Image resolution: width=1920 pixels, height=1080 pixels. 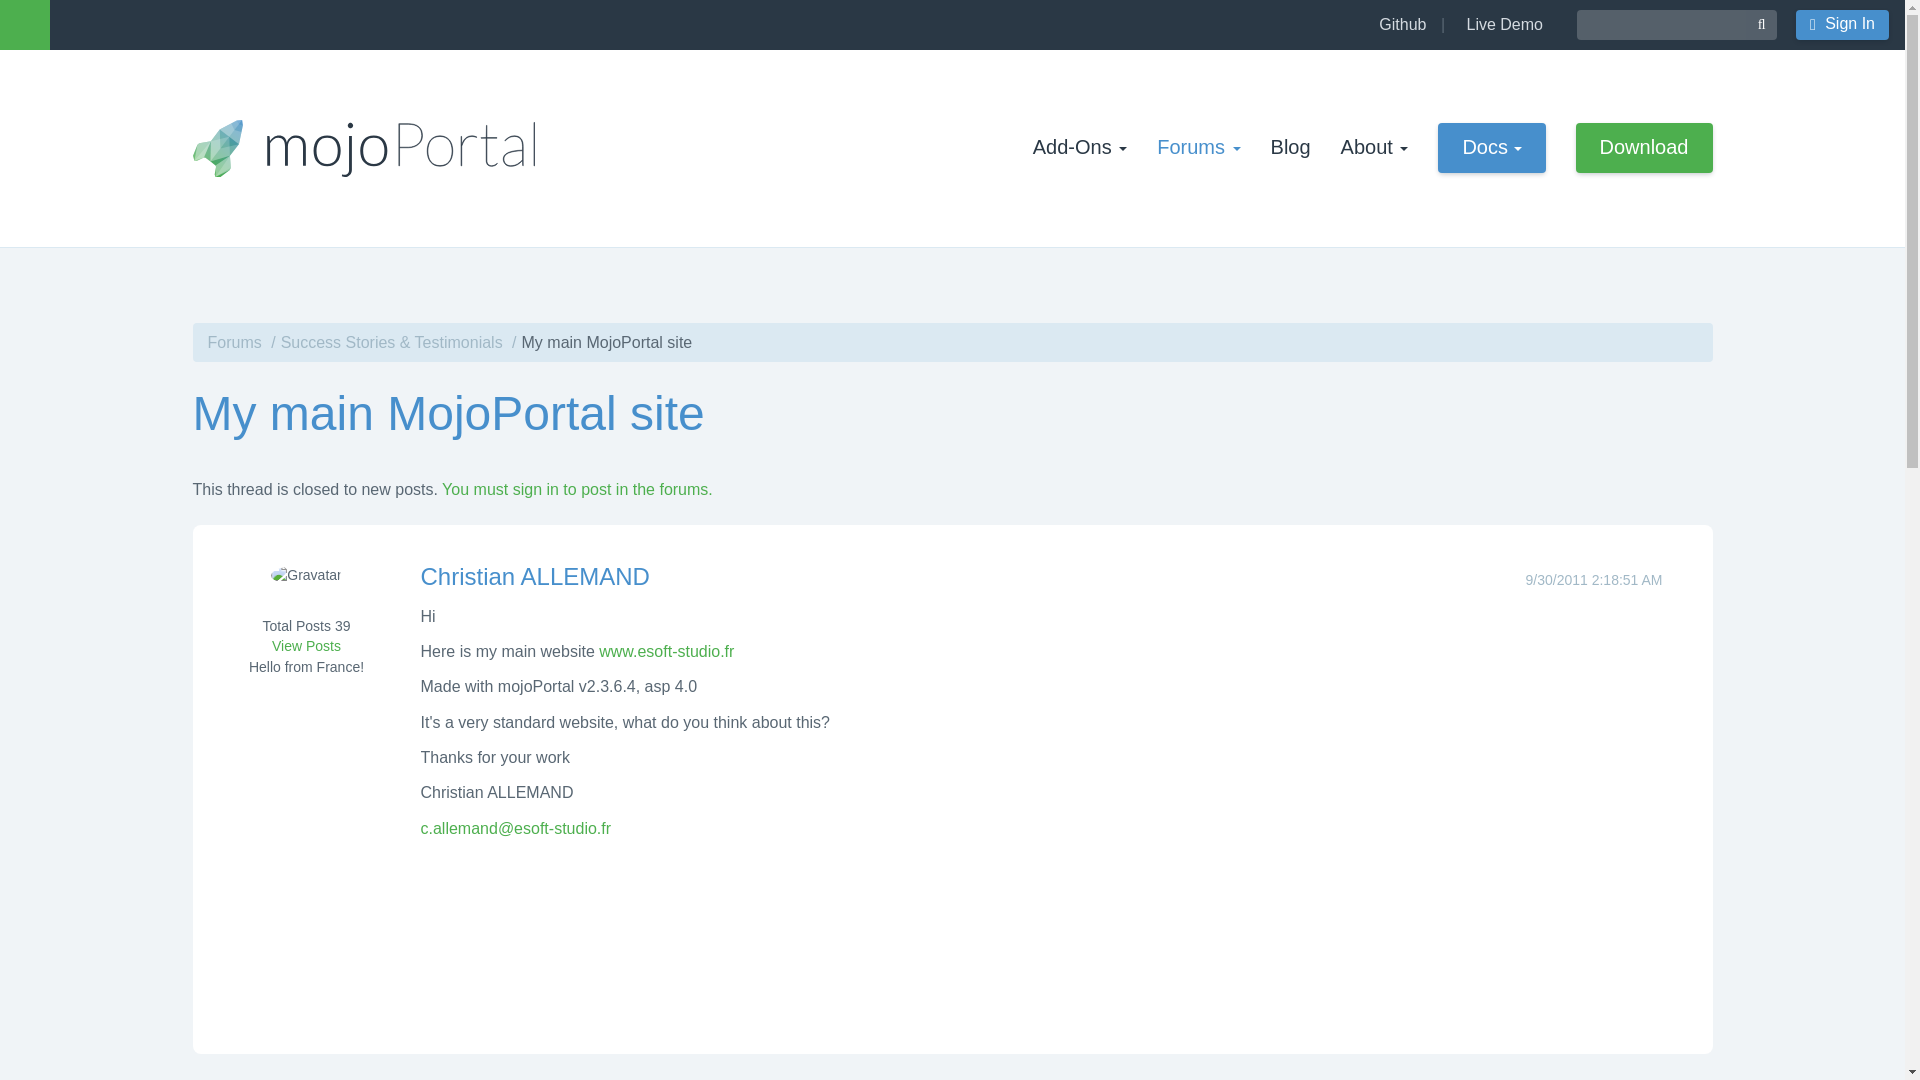 I want to click on Forums, so click(x=1198, y=147).